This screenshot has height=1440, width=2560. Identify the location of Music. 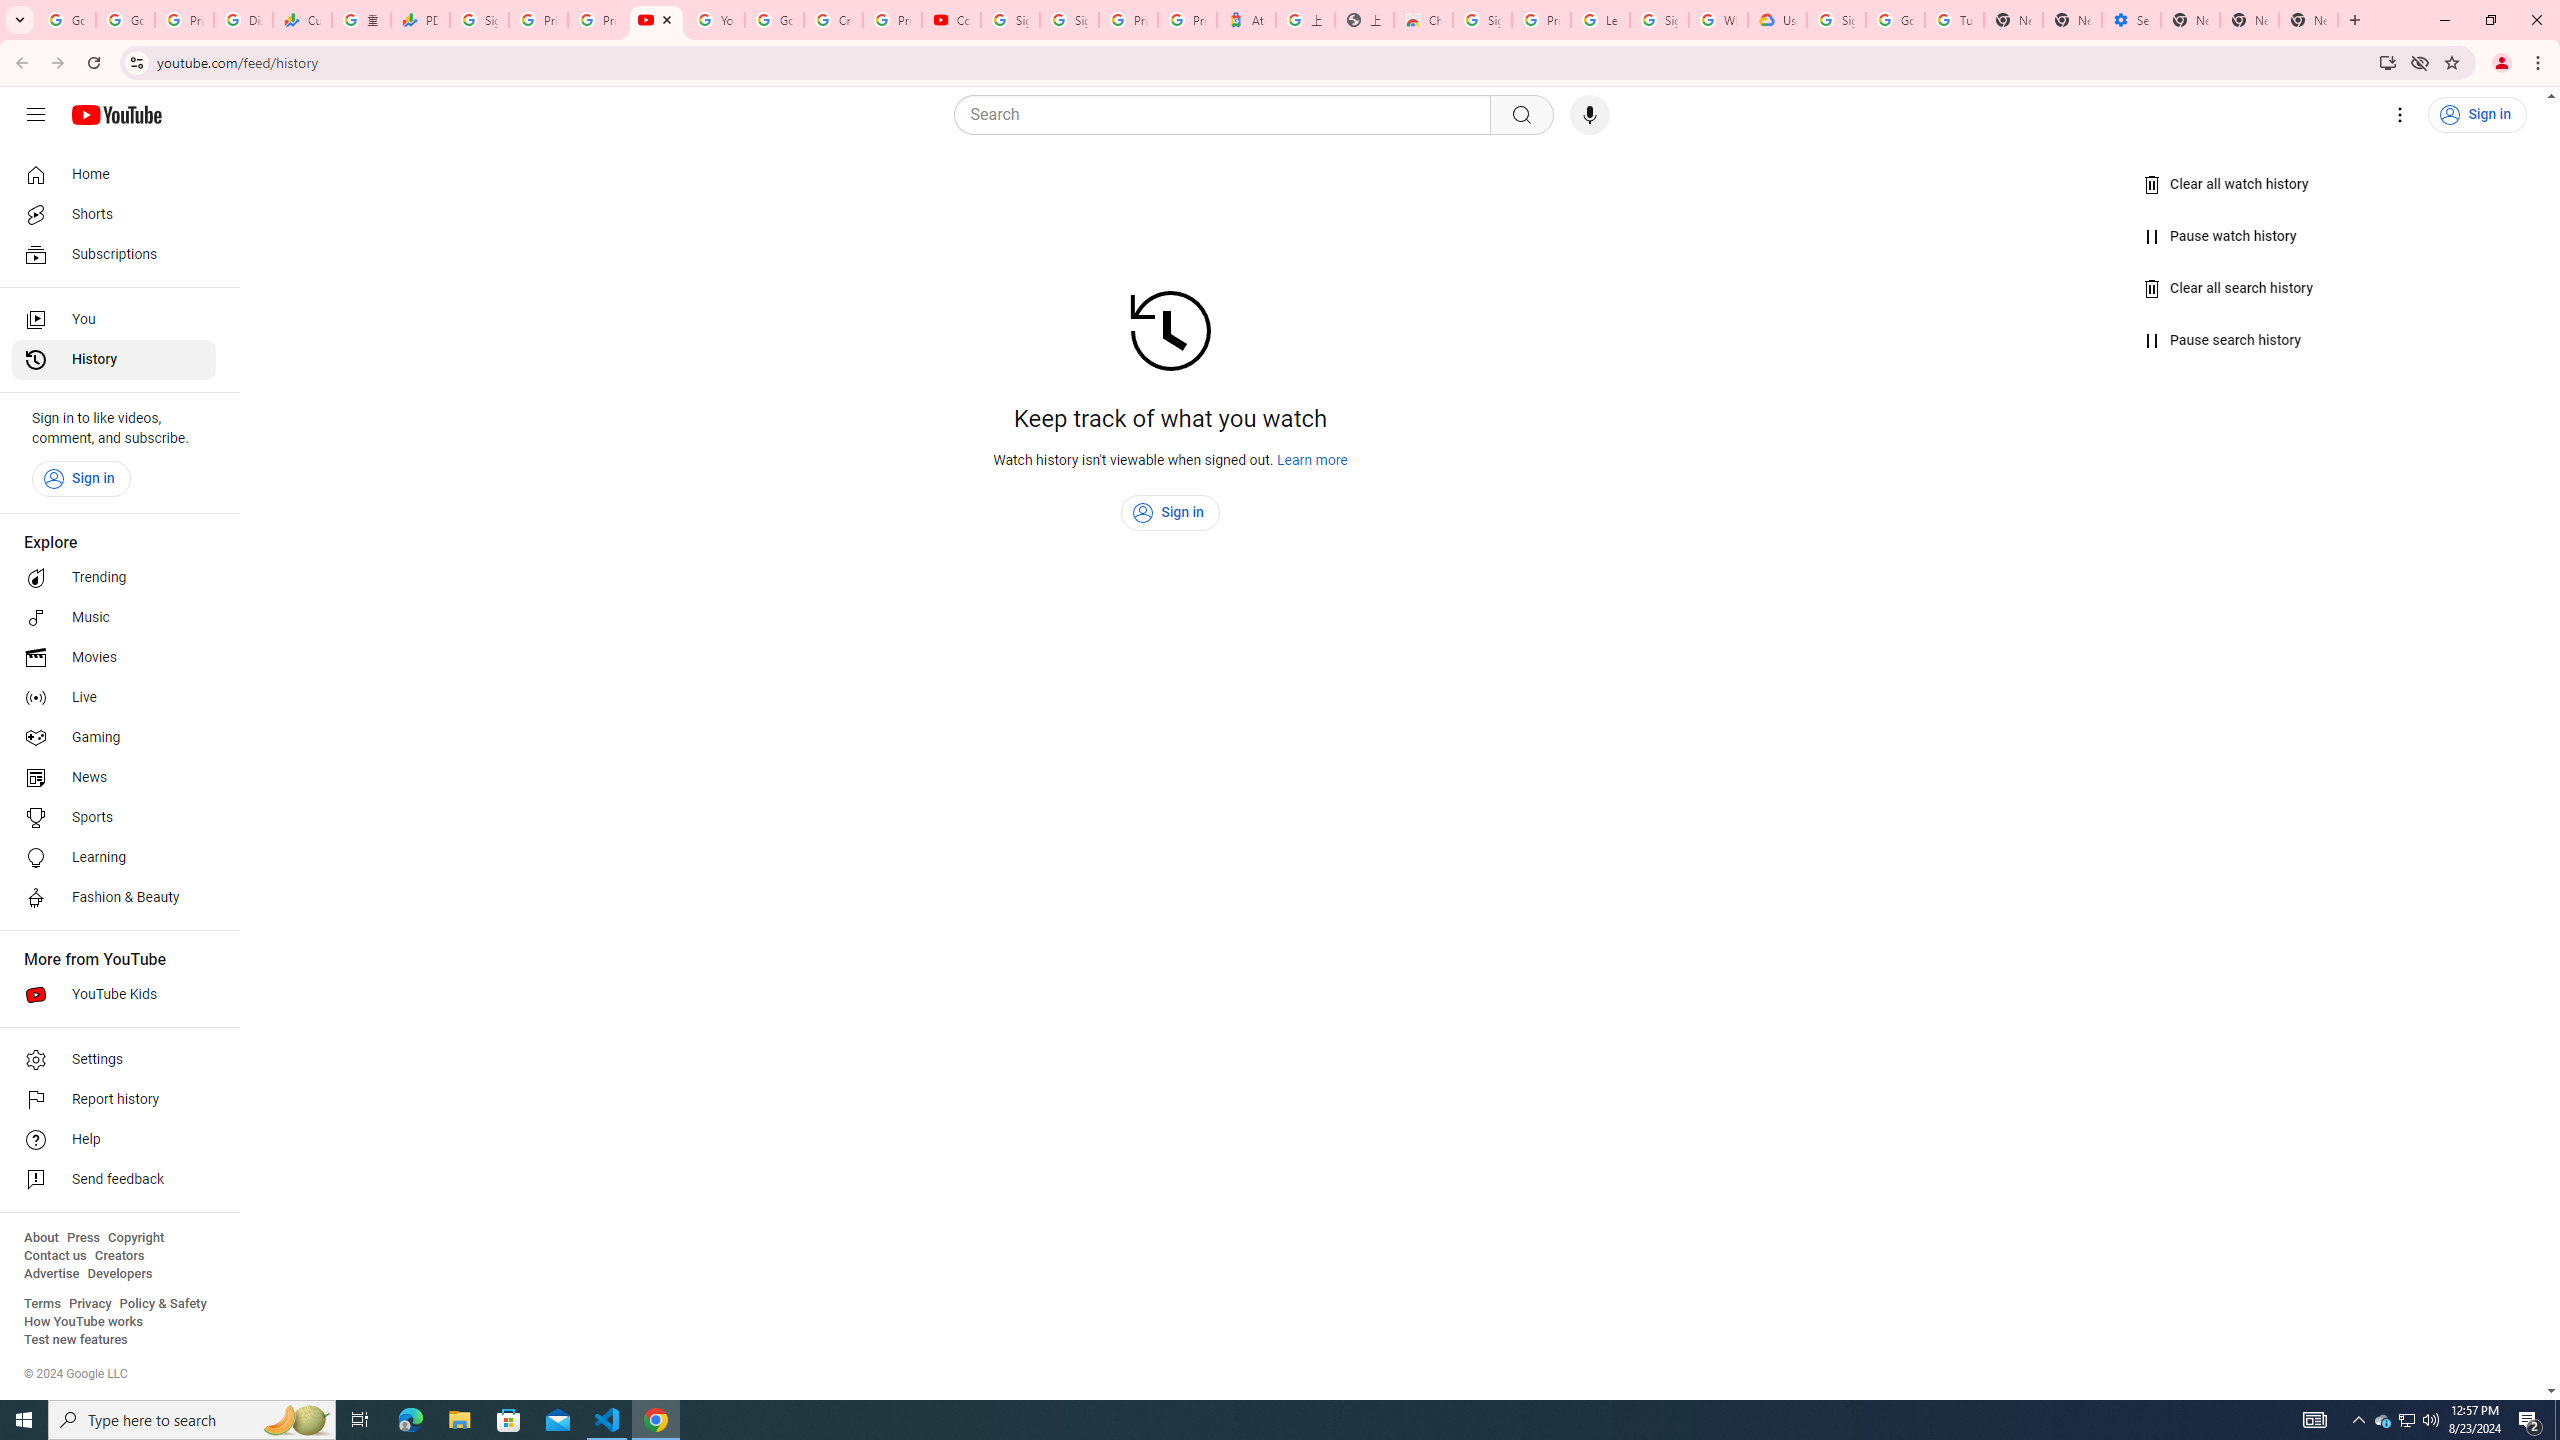
(114, 617).